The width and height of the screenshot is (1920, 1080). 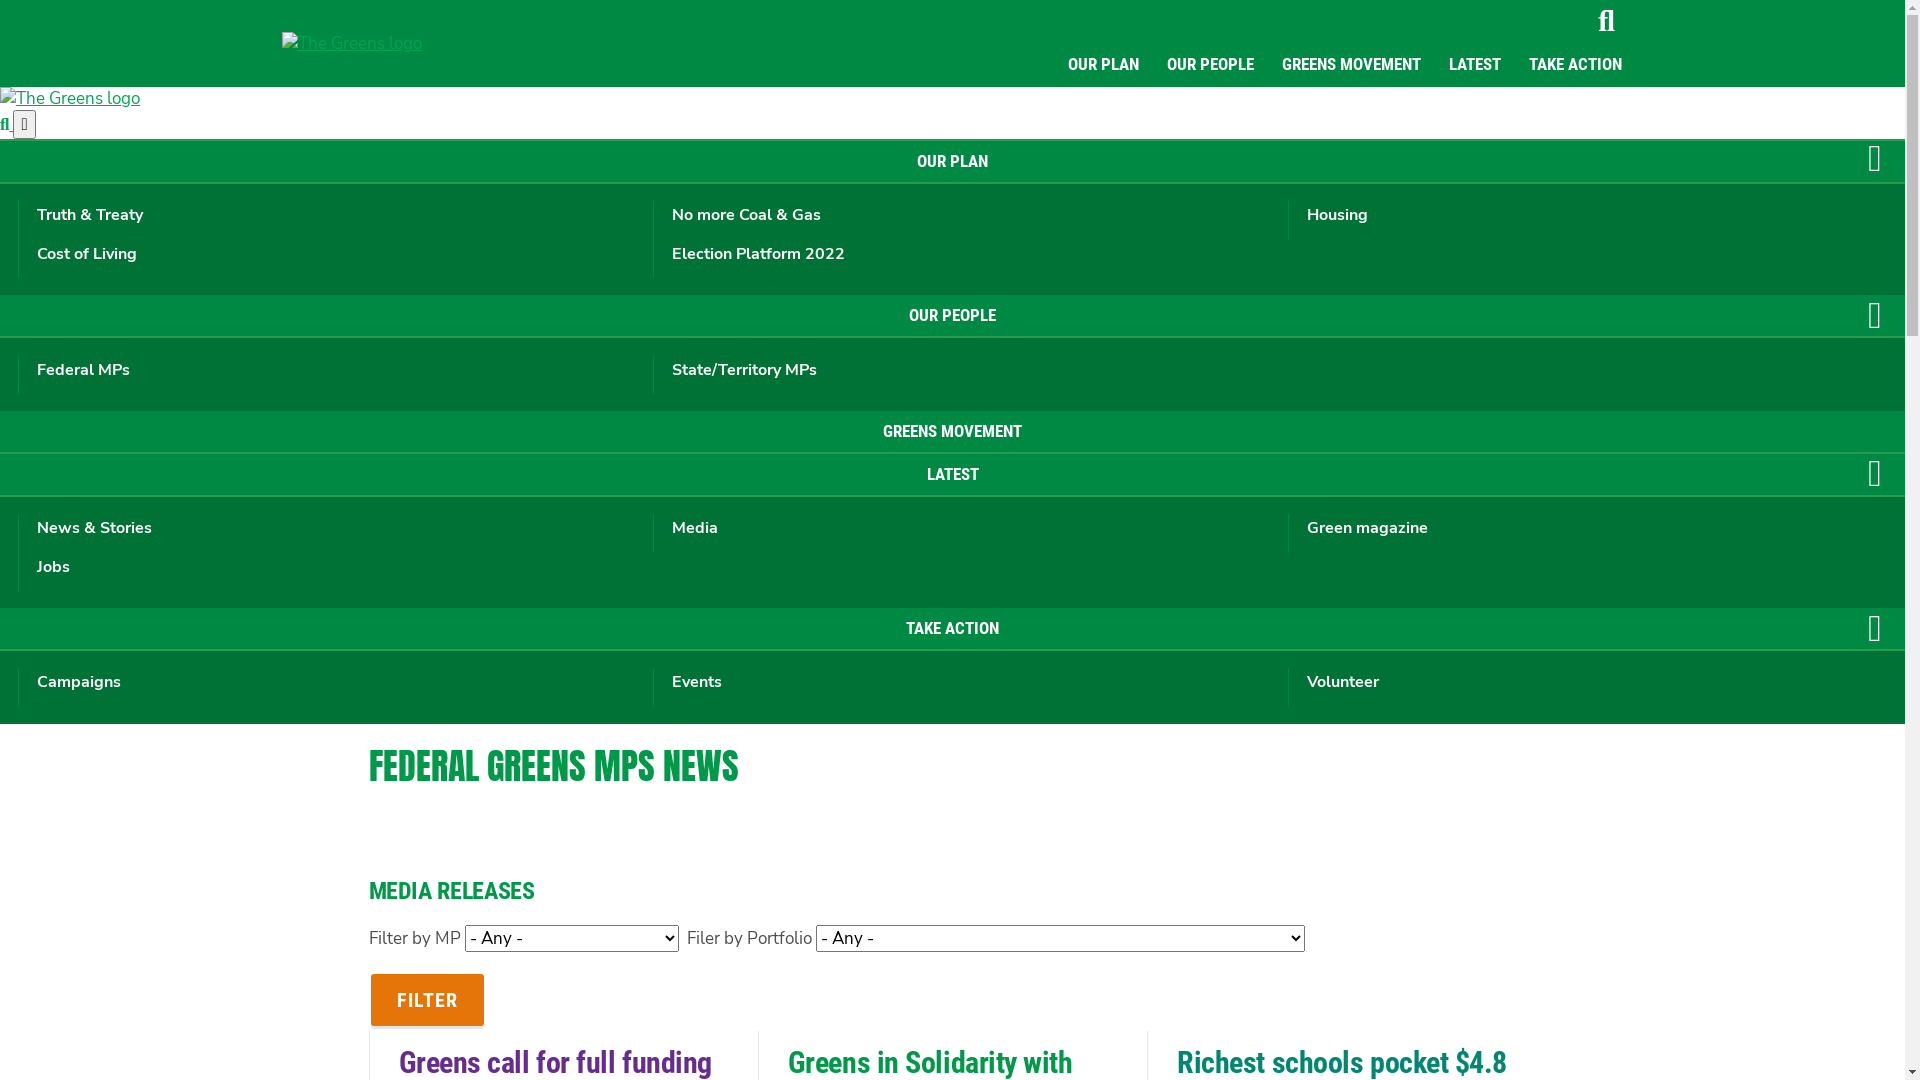 What do you see at coordinates (330, 568) in the screenshot?
I see `Jobs` at bounding box center [330, 568].